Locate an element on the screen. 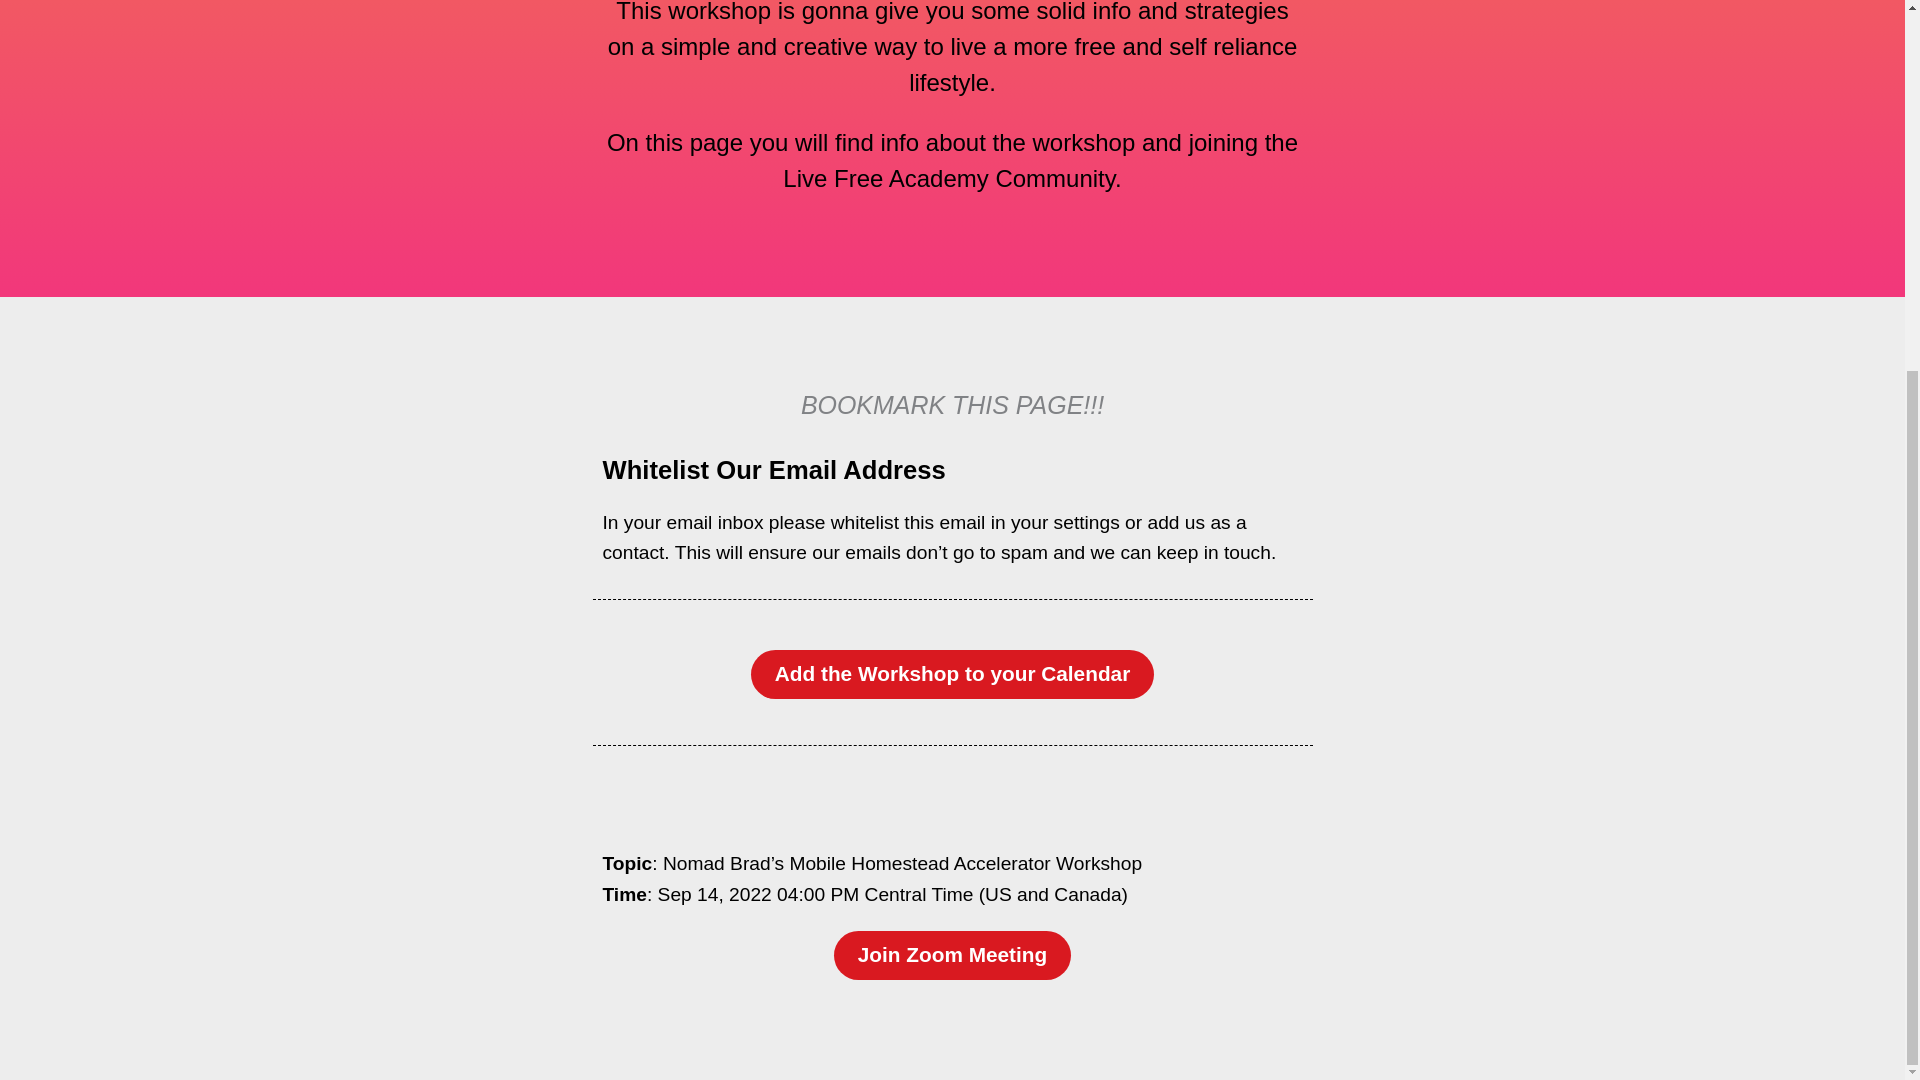 This screenshot has width=1920, height=1080. Add the Workshop to your Calendar is located at coordinates (952, 674).